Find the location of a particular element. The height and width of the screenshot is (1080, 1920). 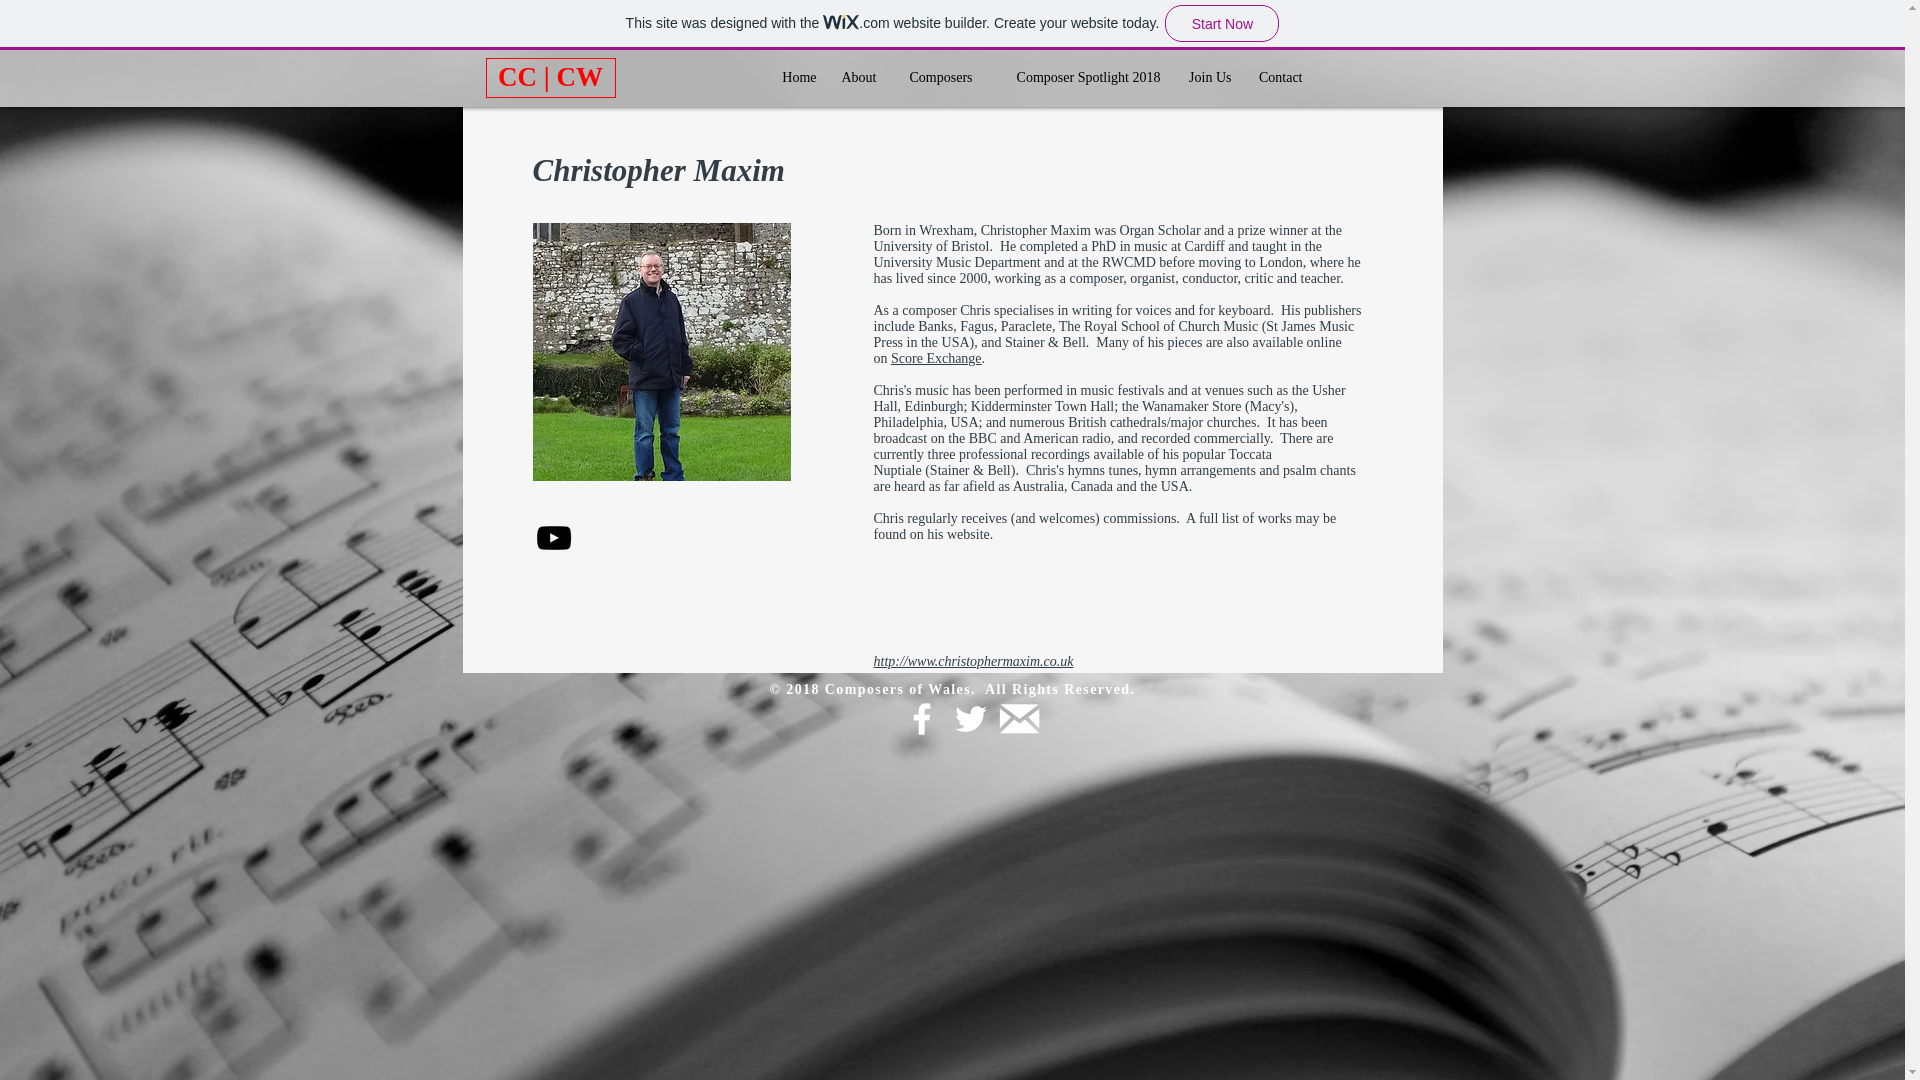

About is located at coordinates (855, 78).